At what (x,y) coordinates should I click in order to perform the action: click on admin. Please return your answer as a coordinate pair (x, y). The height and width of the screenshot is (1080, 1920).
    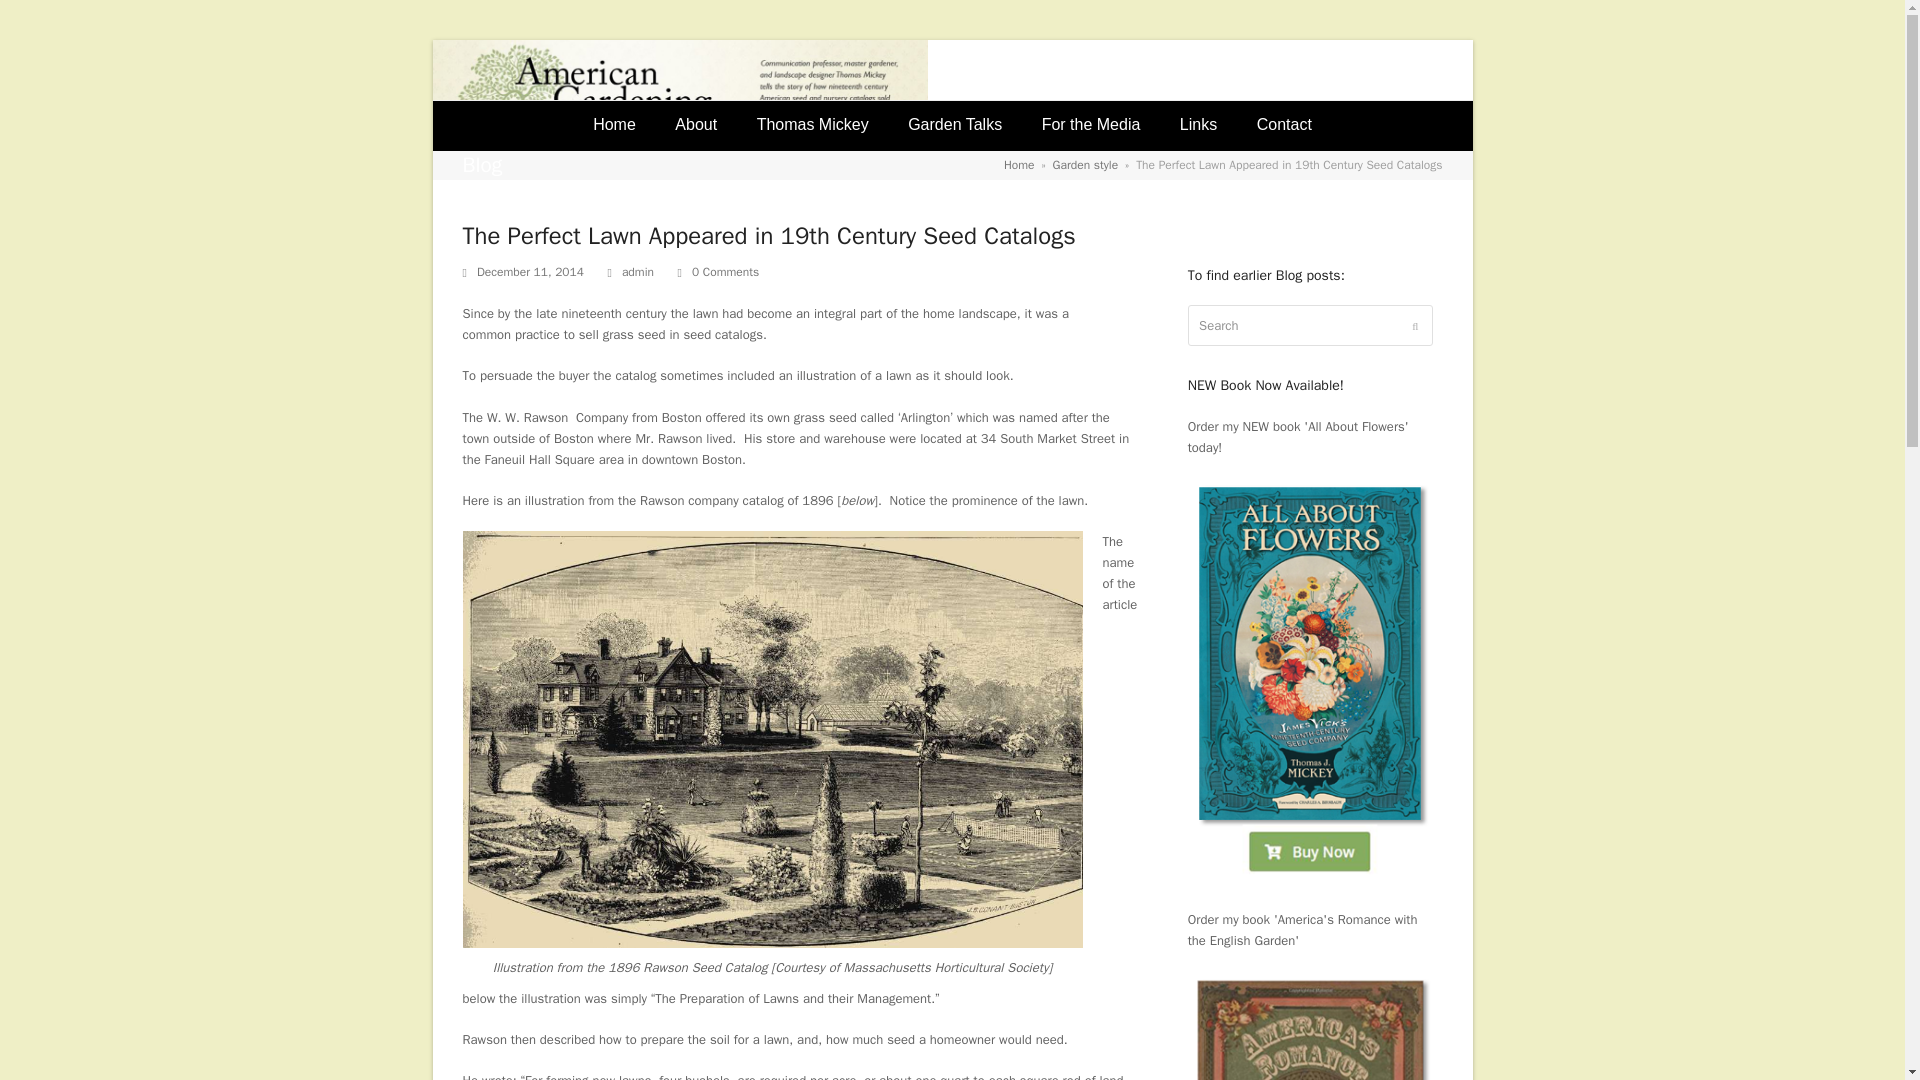
    Looking at the image, I should click on (638, 271).